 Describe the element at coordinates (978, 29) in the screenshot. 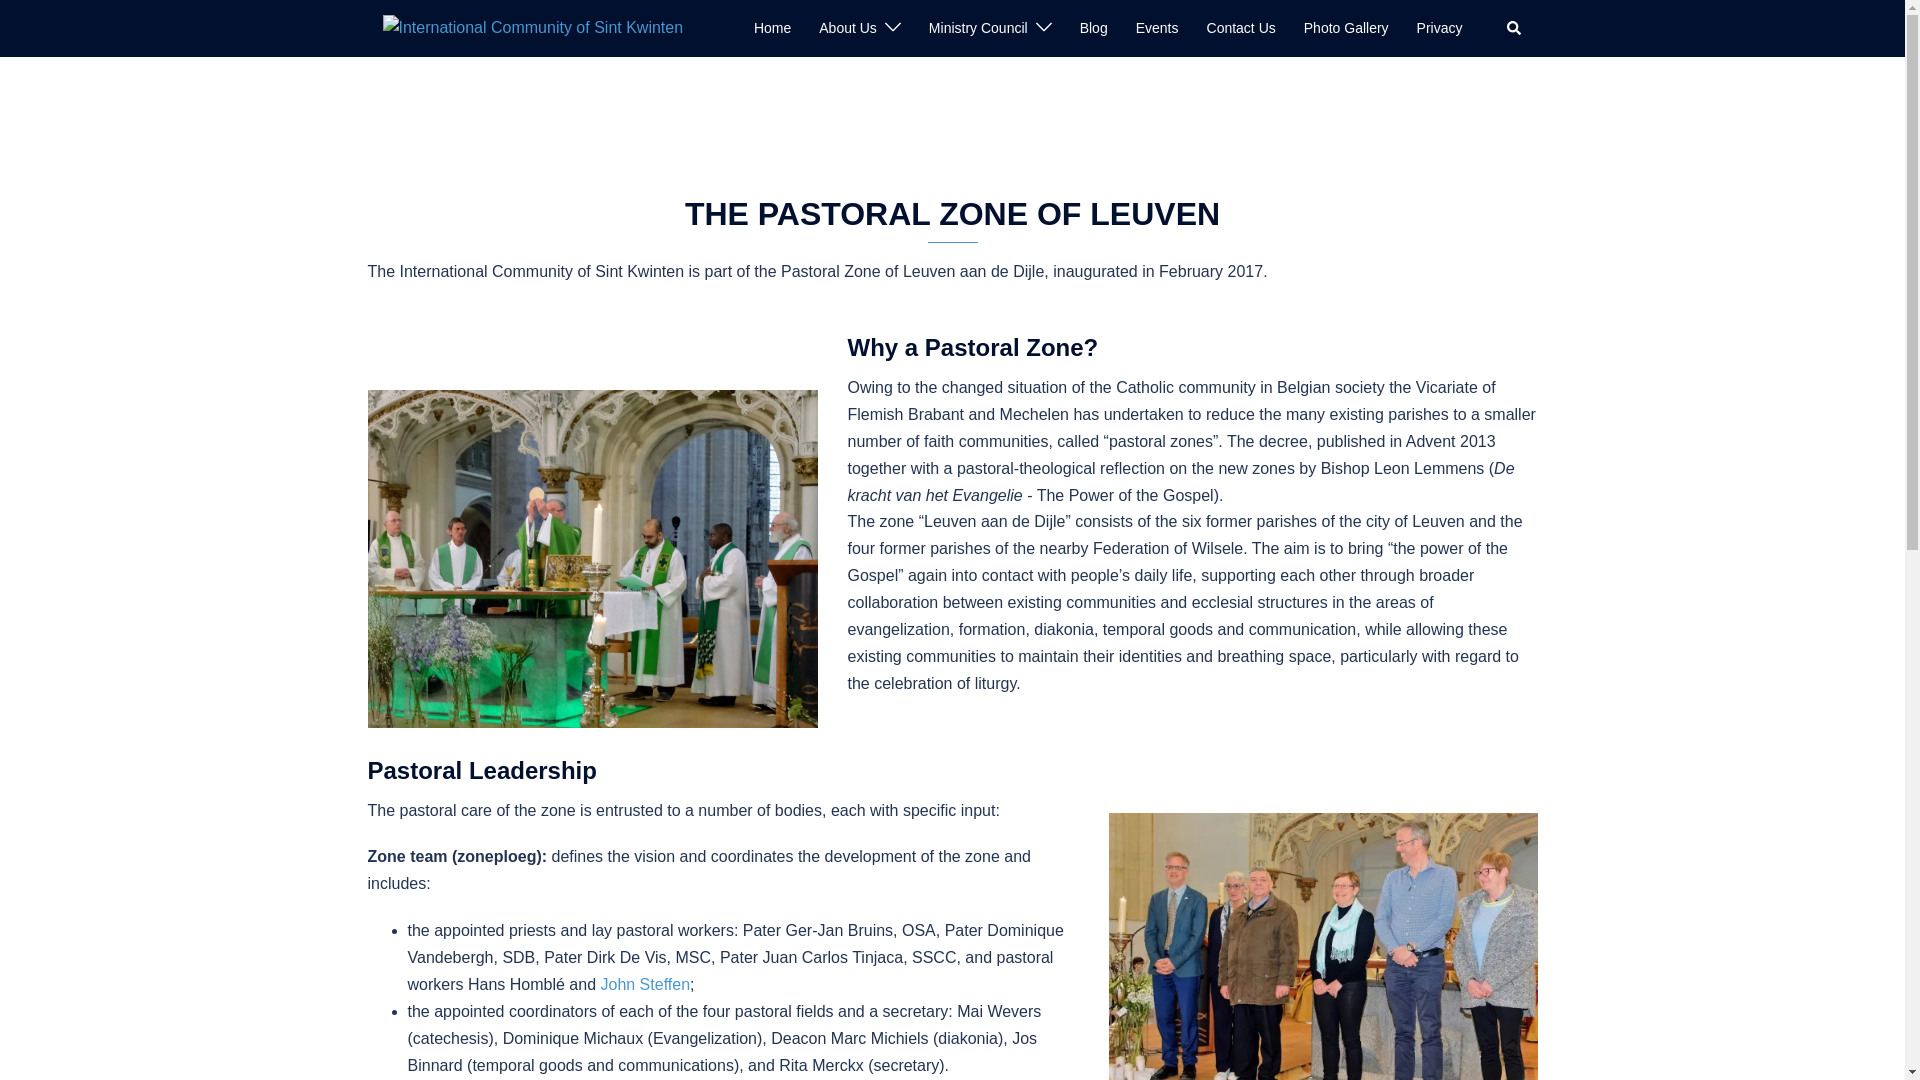

I see `Ministry Council` at that location.